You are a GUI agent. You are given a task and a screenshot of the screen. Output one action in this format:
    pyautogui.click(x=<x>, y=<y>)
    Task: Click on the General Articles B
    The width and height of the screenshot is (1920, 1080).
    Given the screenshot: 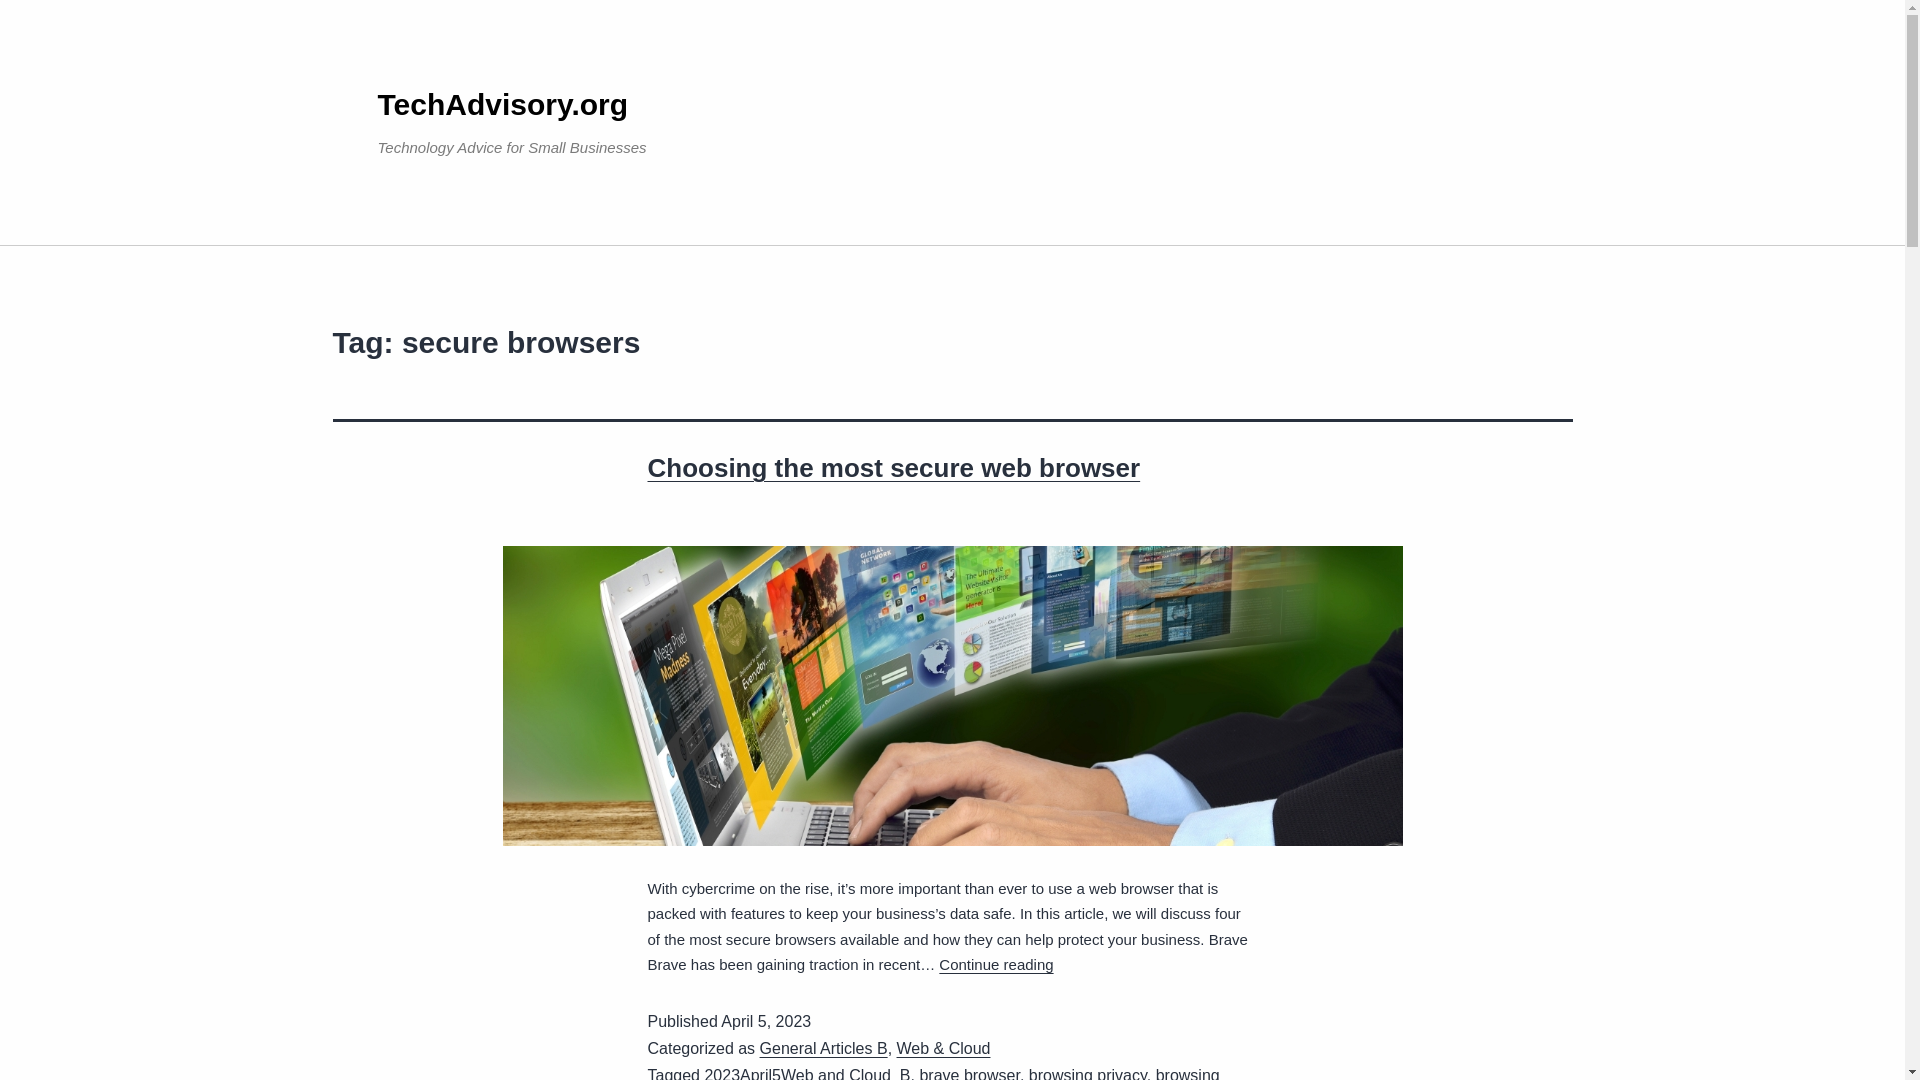 What is the action you would take?
    pyautogui.click(x=824, y=1048)
    